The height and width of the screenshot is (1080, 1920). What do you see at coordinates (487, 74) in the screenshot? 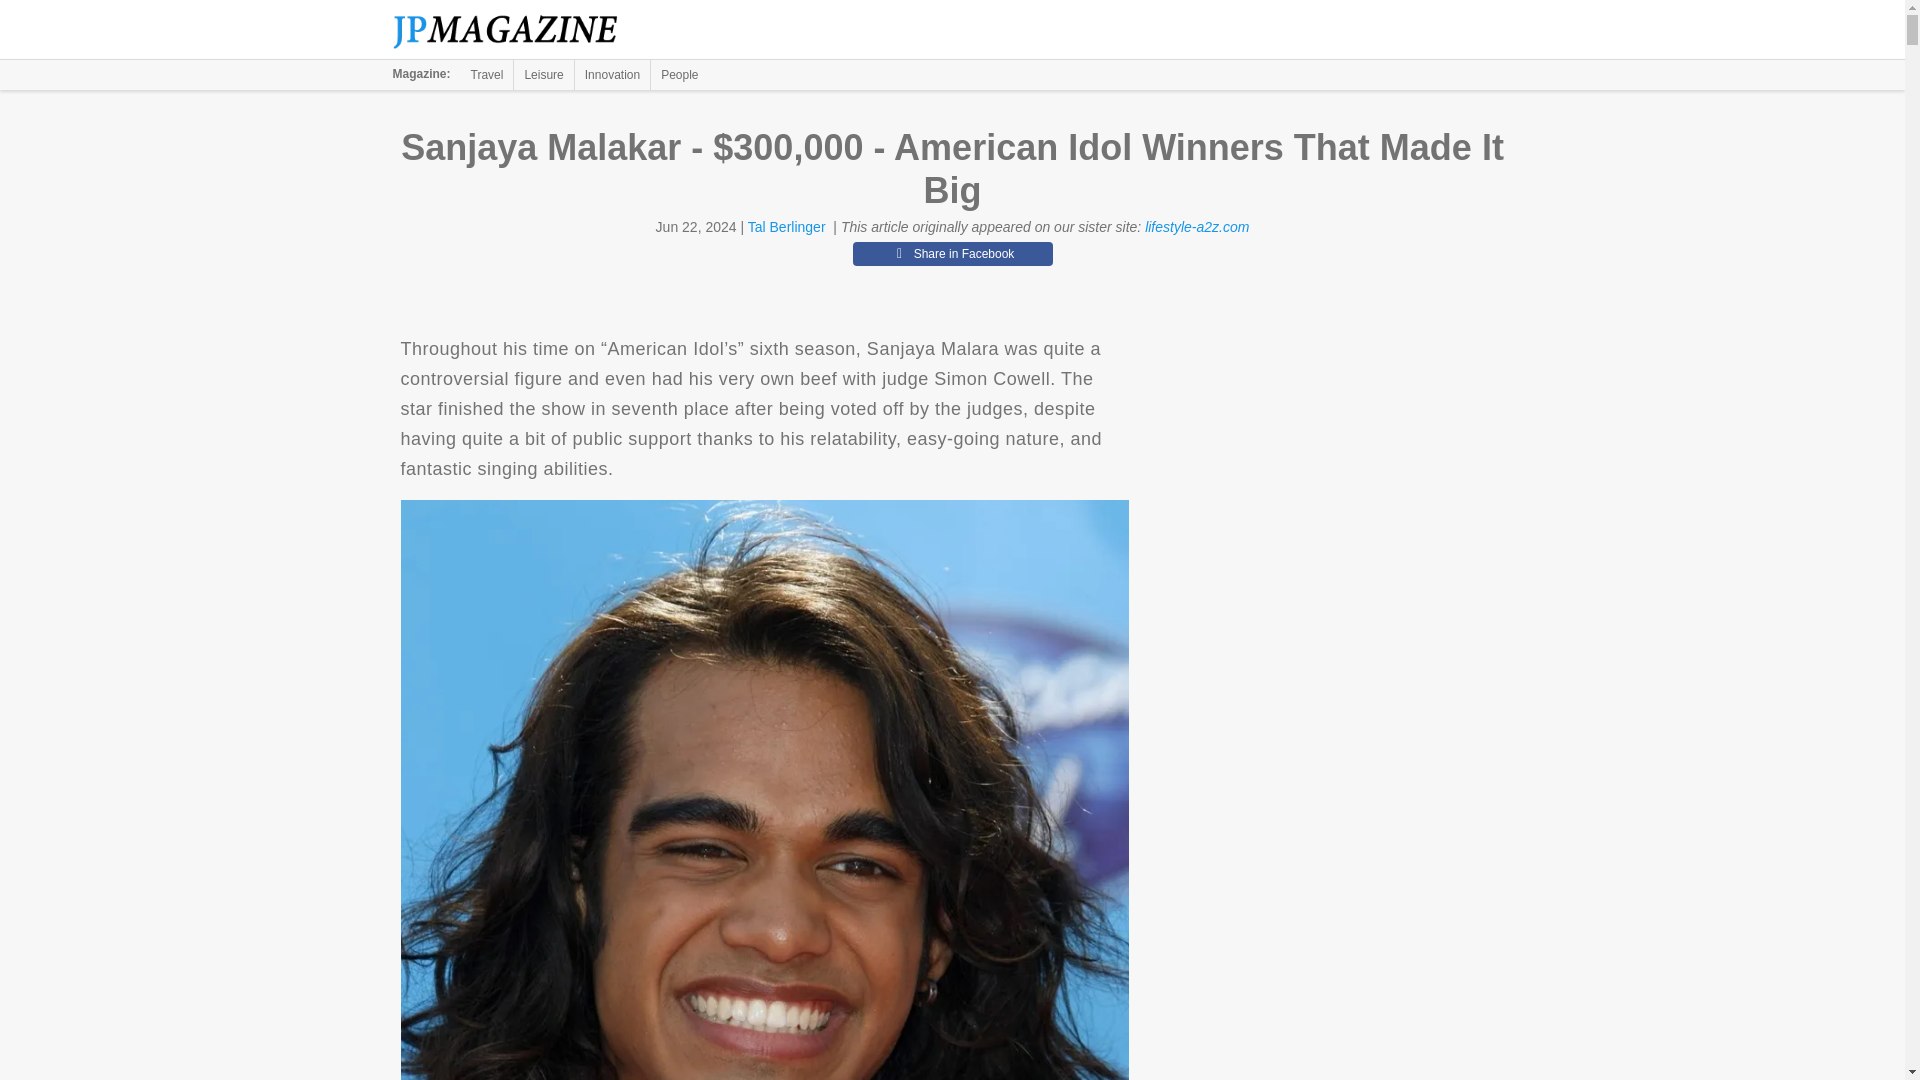
I see `Travel` at bounding box center [487, 74].